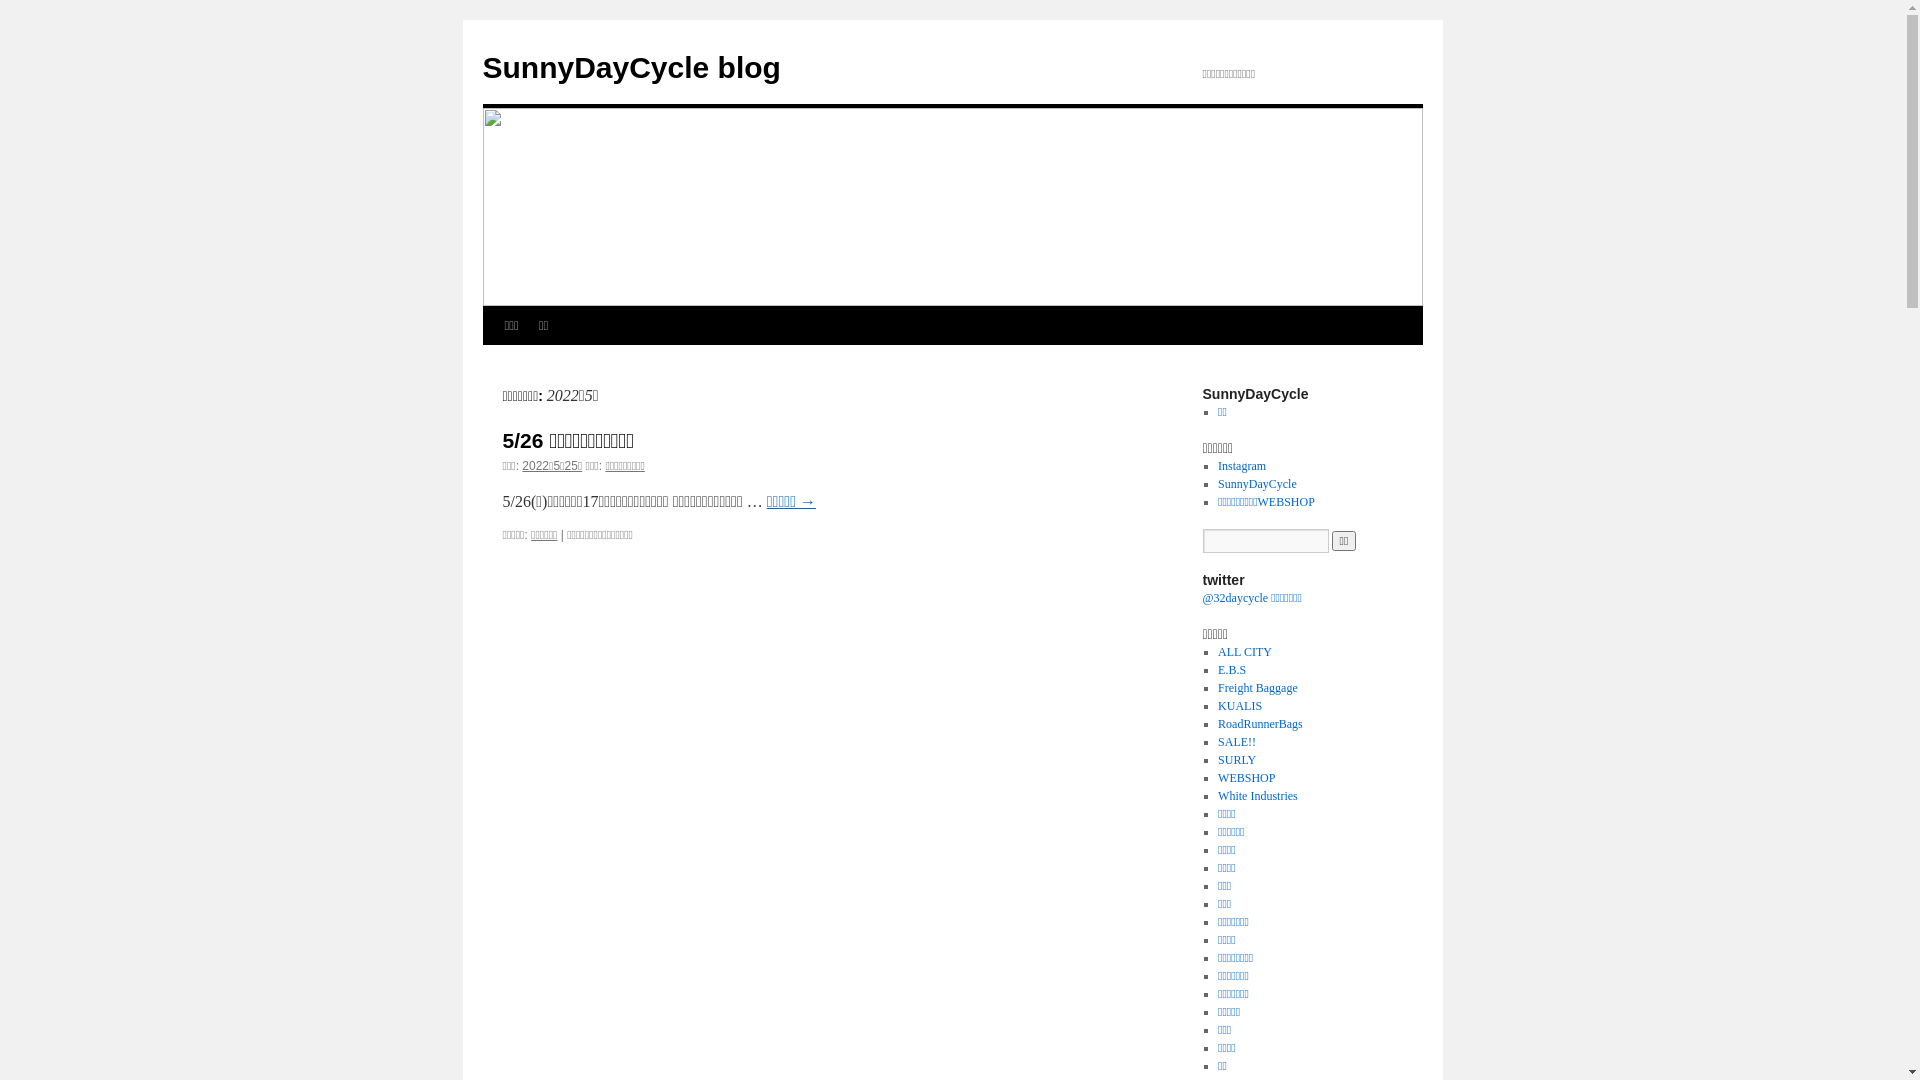 This screenshot has width=1920, height=1080. Describe the element at coordinates (1240, 706) in the screenshot. I see `KUALIS` at that location.